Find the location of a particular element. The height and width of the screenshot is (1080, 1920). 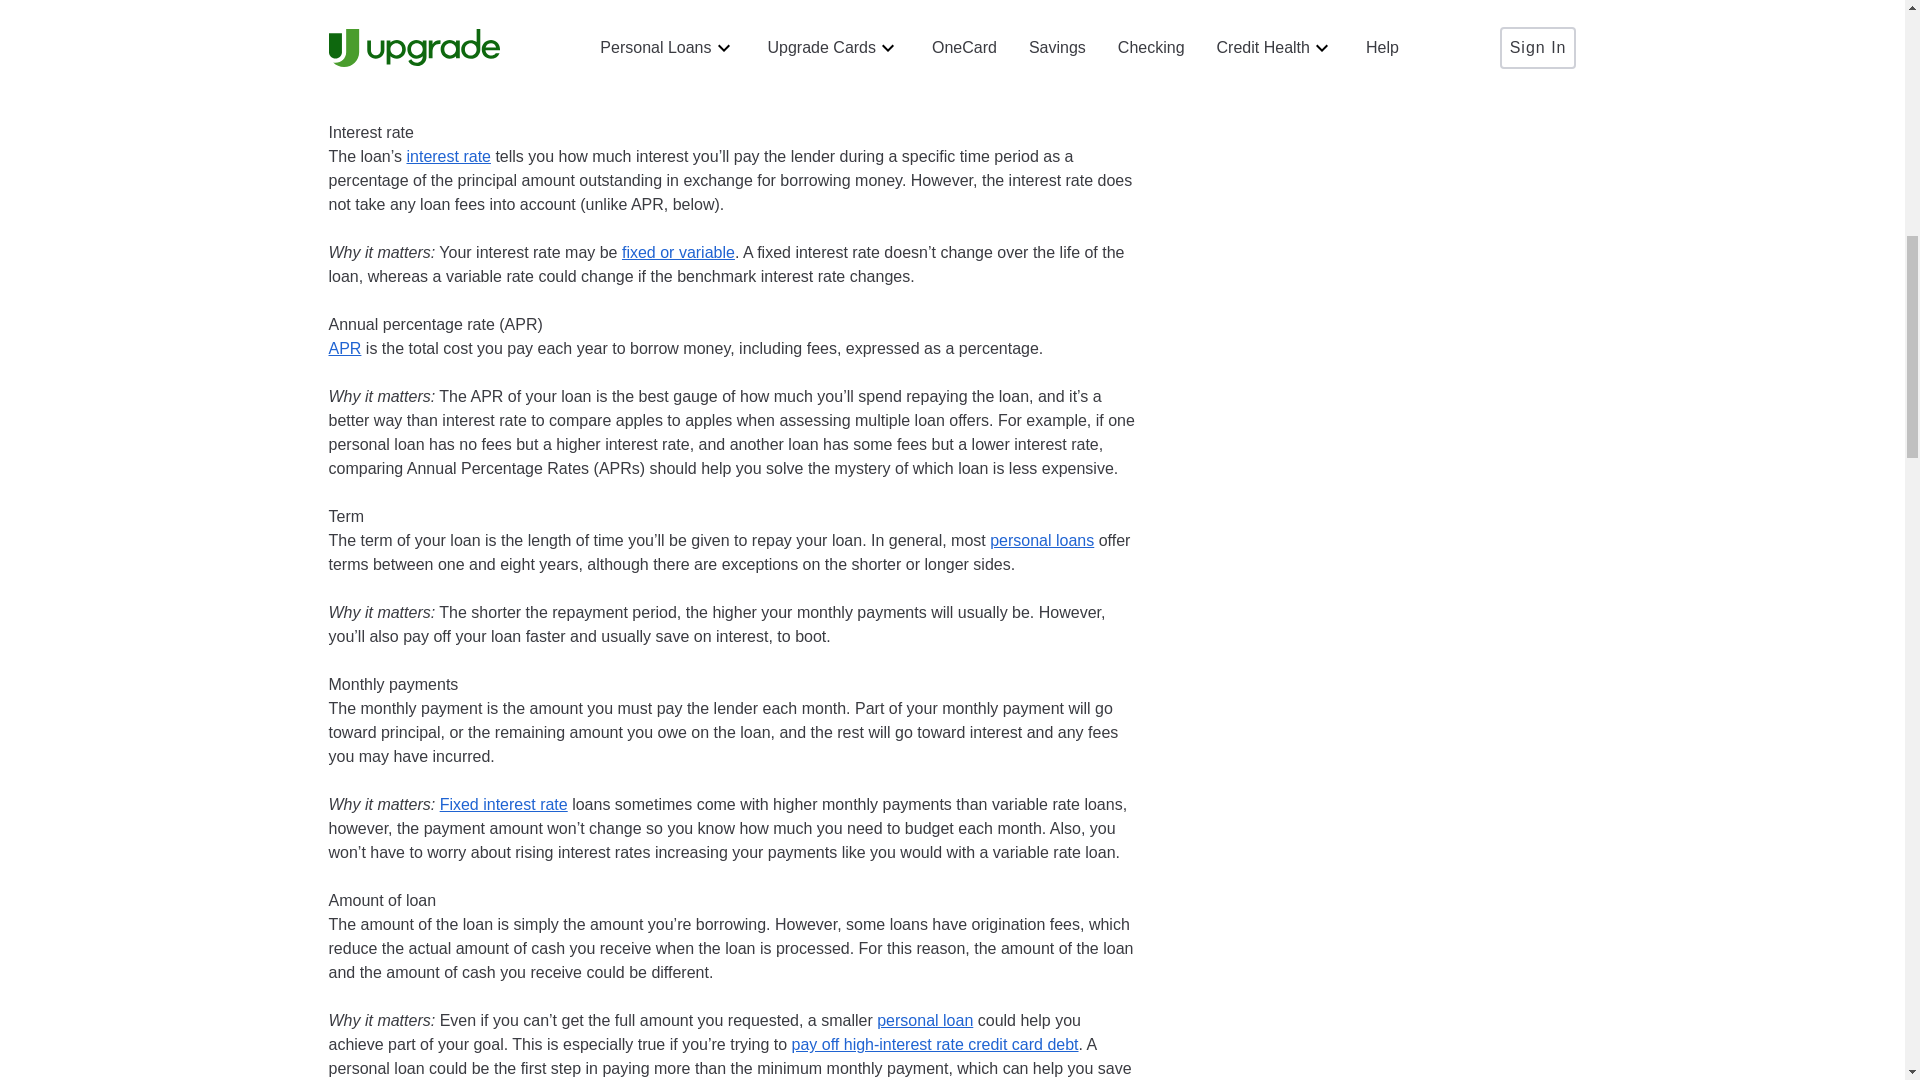

personal loan is located at coordinates (925, 1020).